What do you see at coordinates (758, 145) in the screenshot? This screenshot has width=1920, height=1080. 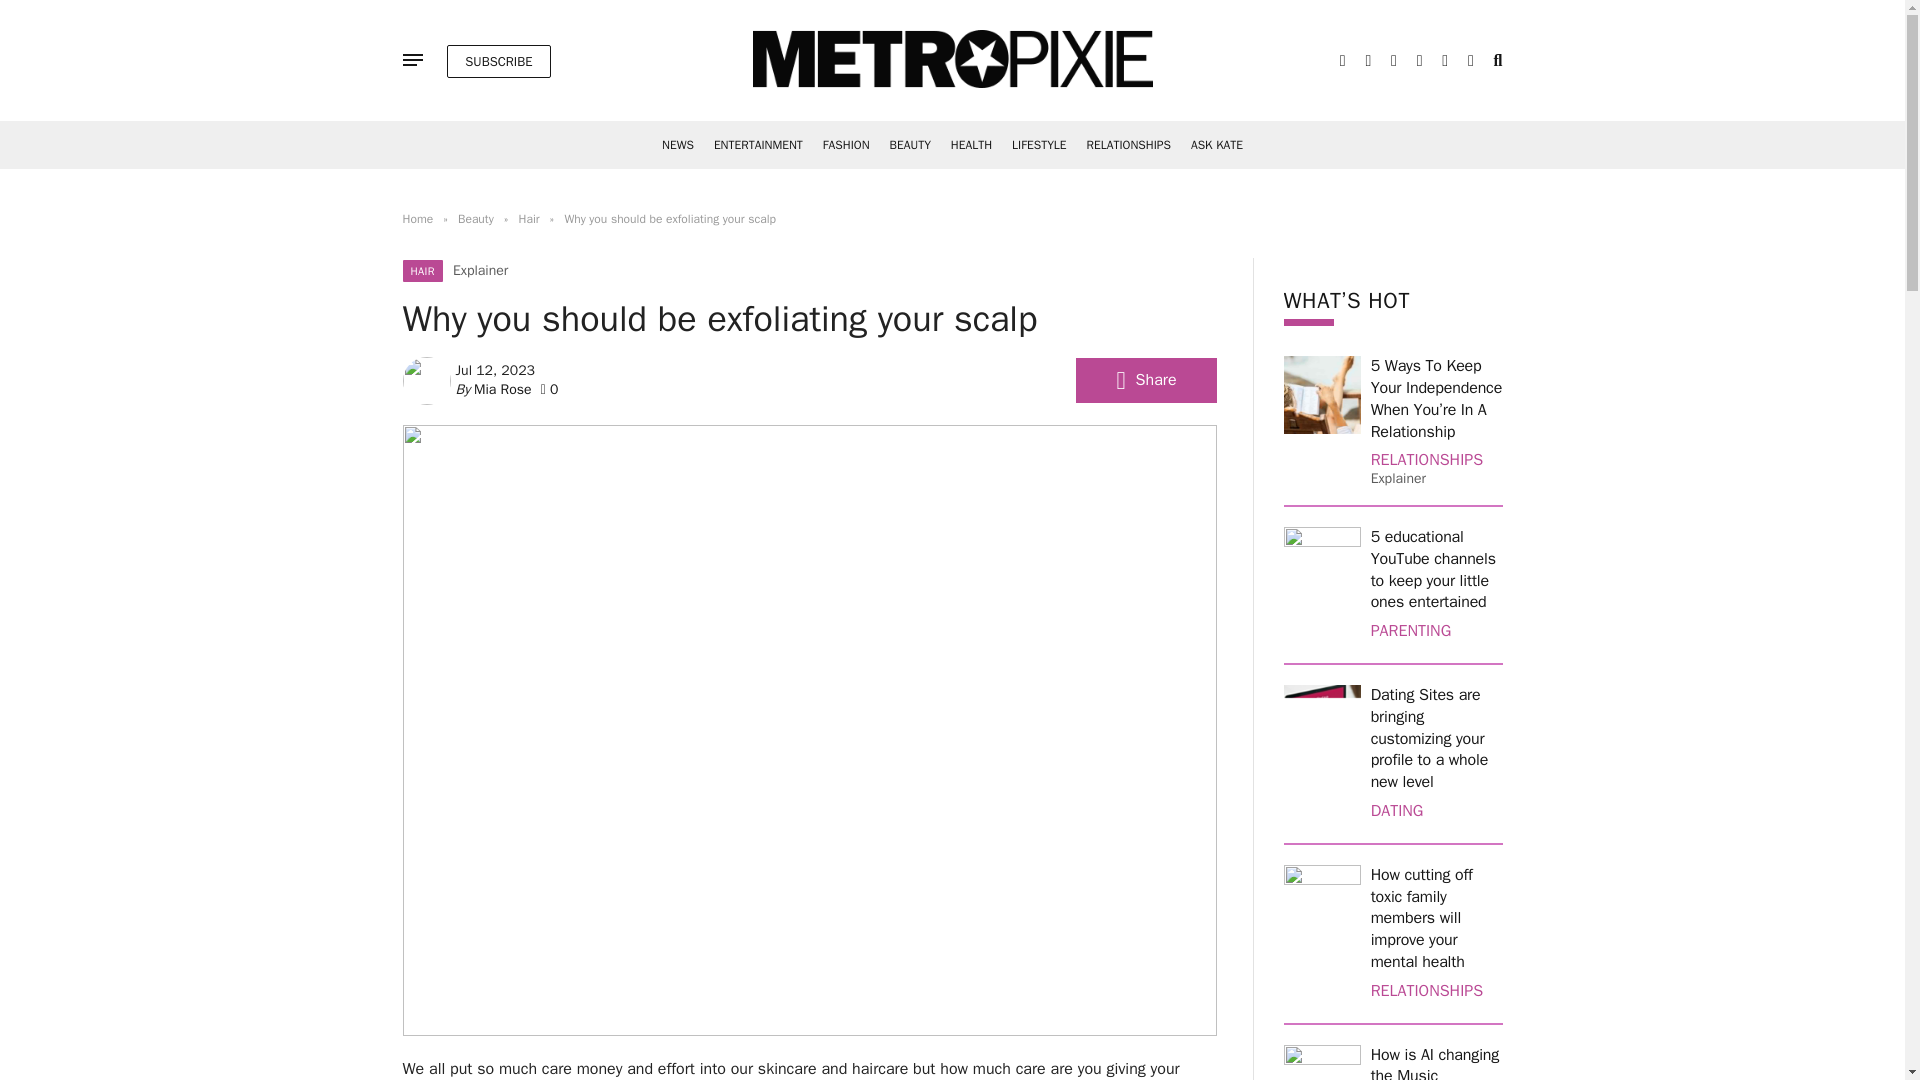 I see `ENTERTAINMENT` at bounding box center [758, 145].